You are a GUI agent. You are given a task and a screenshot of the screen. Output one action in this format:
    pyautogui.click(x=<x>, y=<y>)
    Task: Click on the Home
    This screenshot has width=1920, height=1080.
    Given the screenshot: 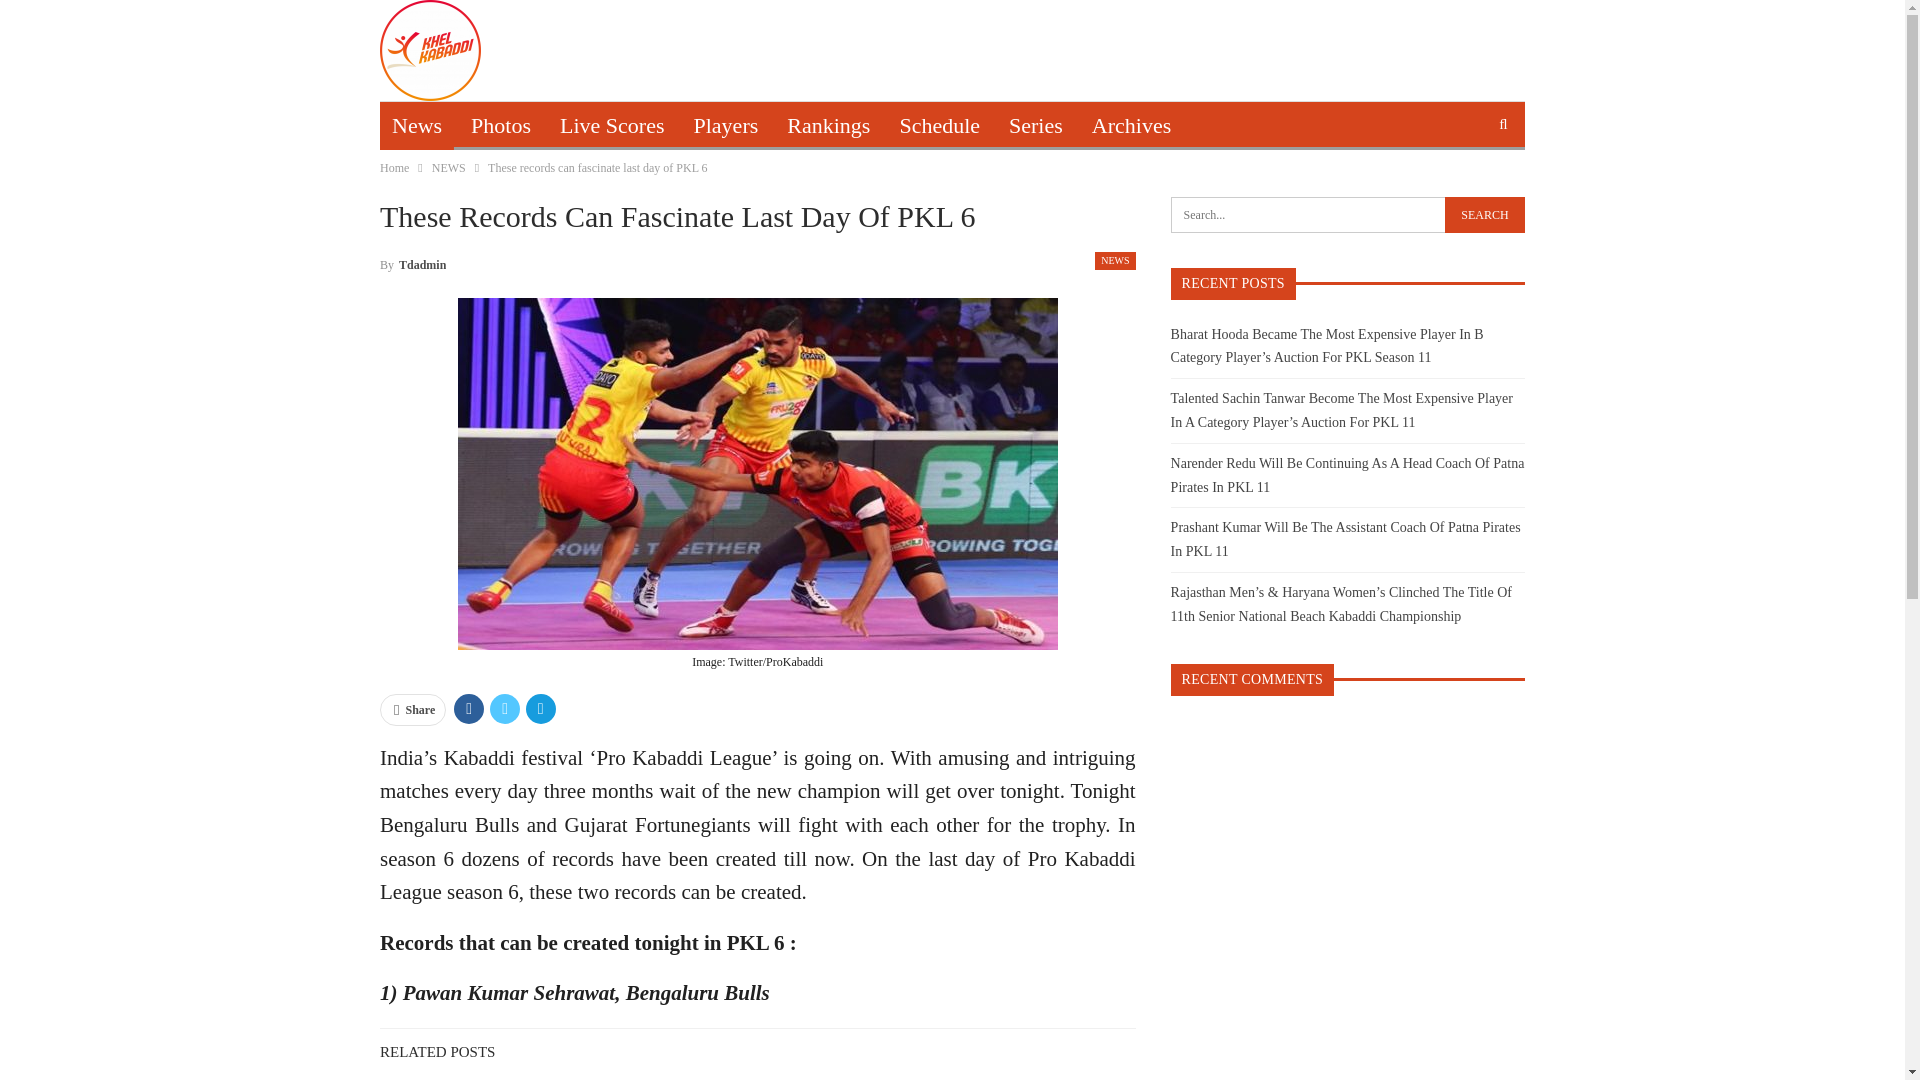 What is the action you would take?
    pyautogui.click(x=394, y=168)
    